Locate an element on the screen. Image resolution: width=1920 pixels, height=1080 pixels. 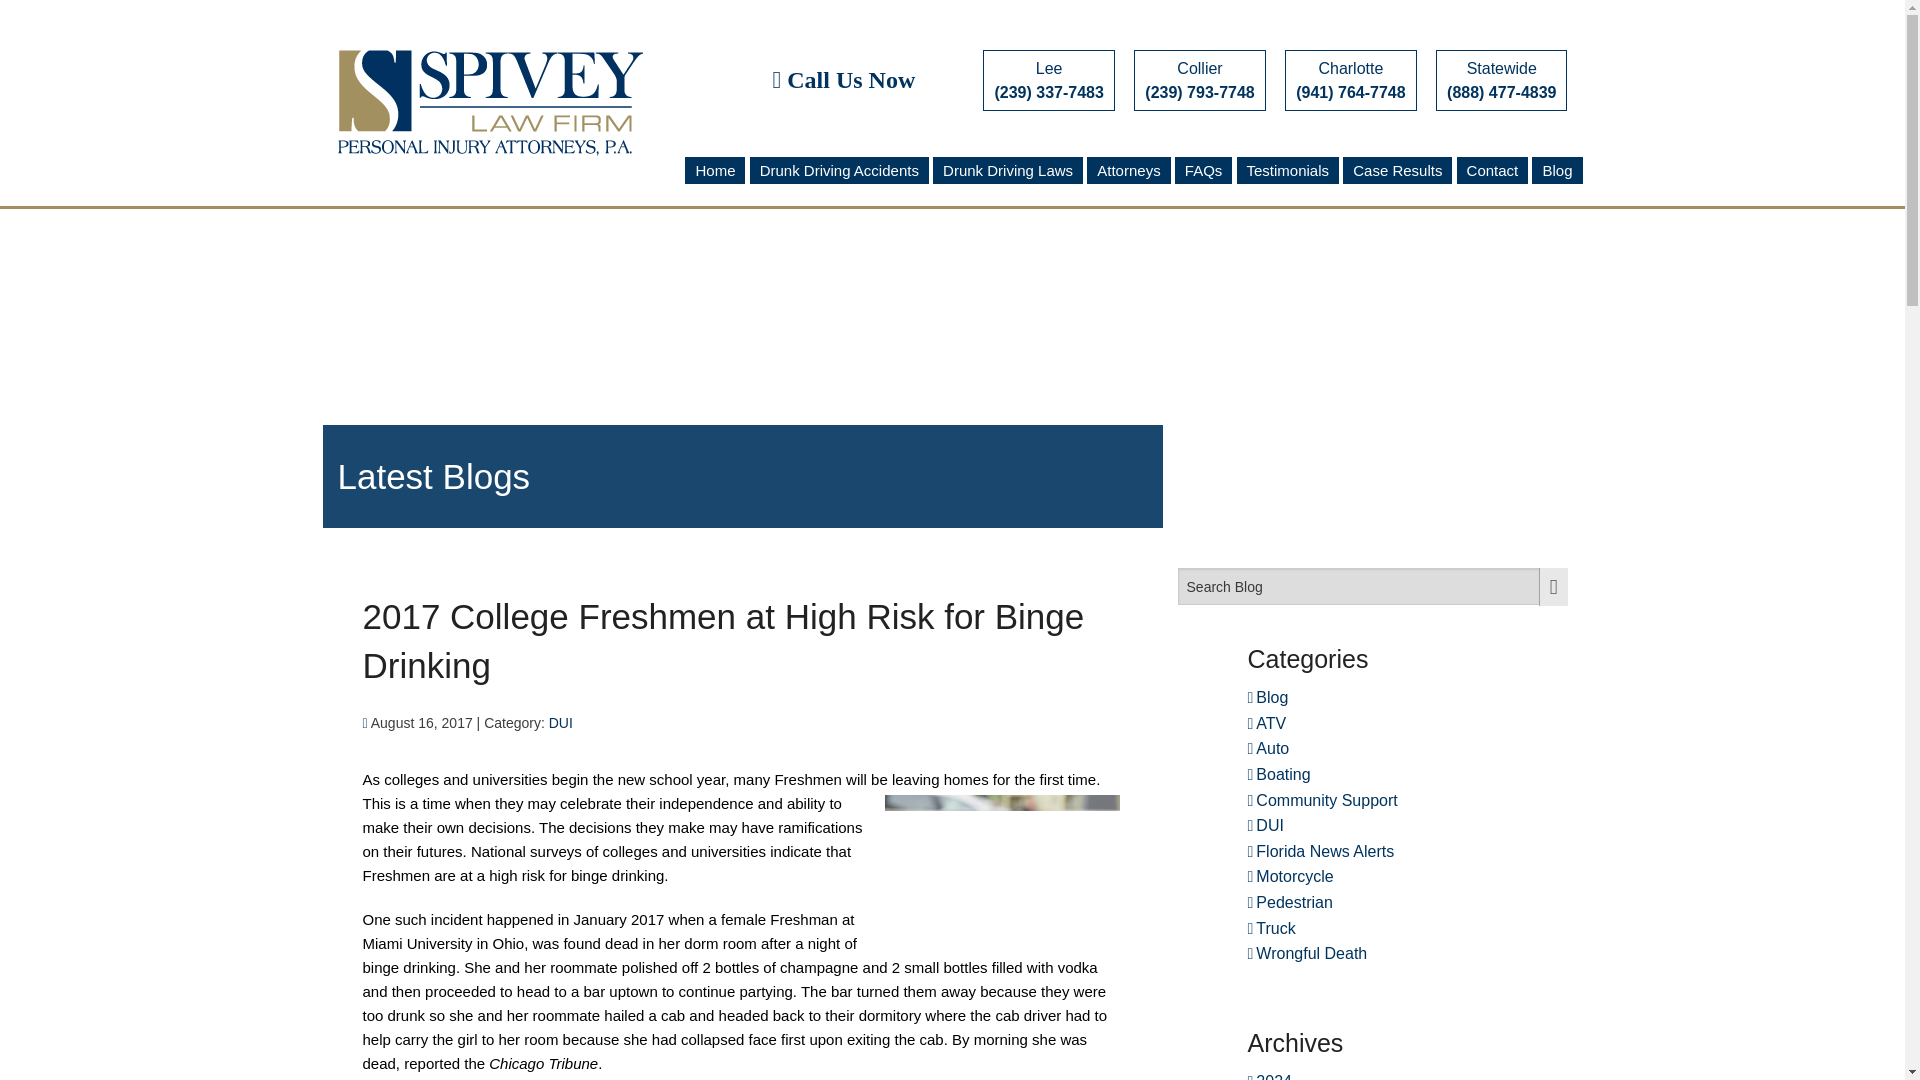
Search Blog is located at coordinates (1373, 586).